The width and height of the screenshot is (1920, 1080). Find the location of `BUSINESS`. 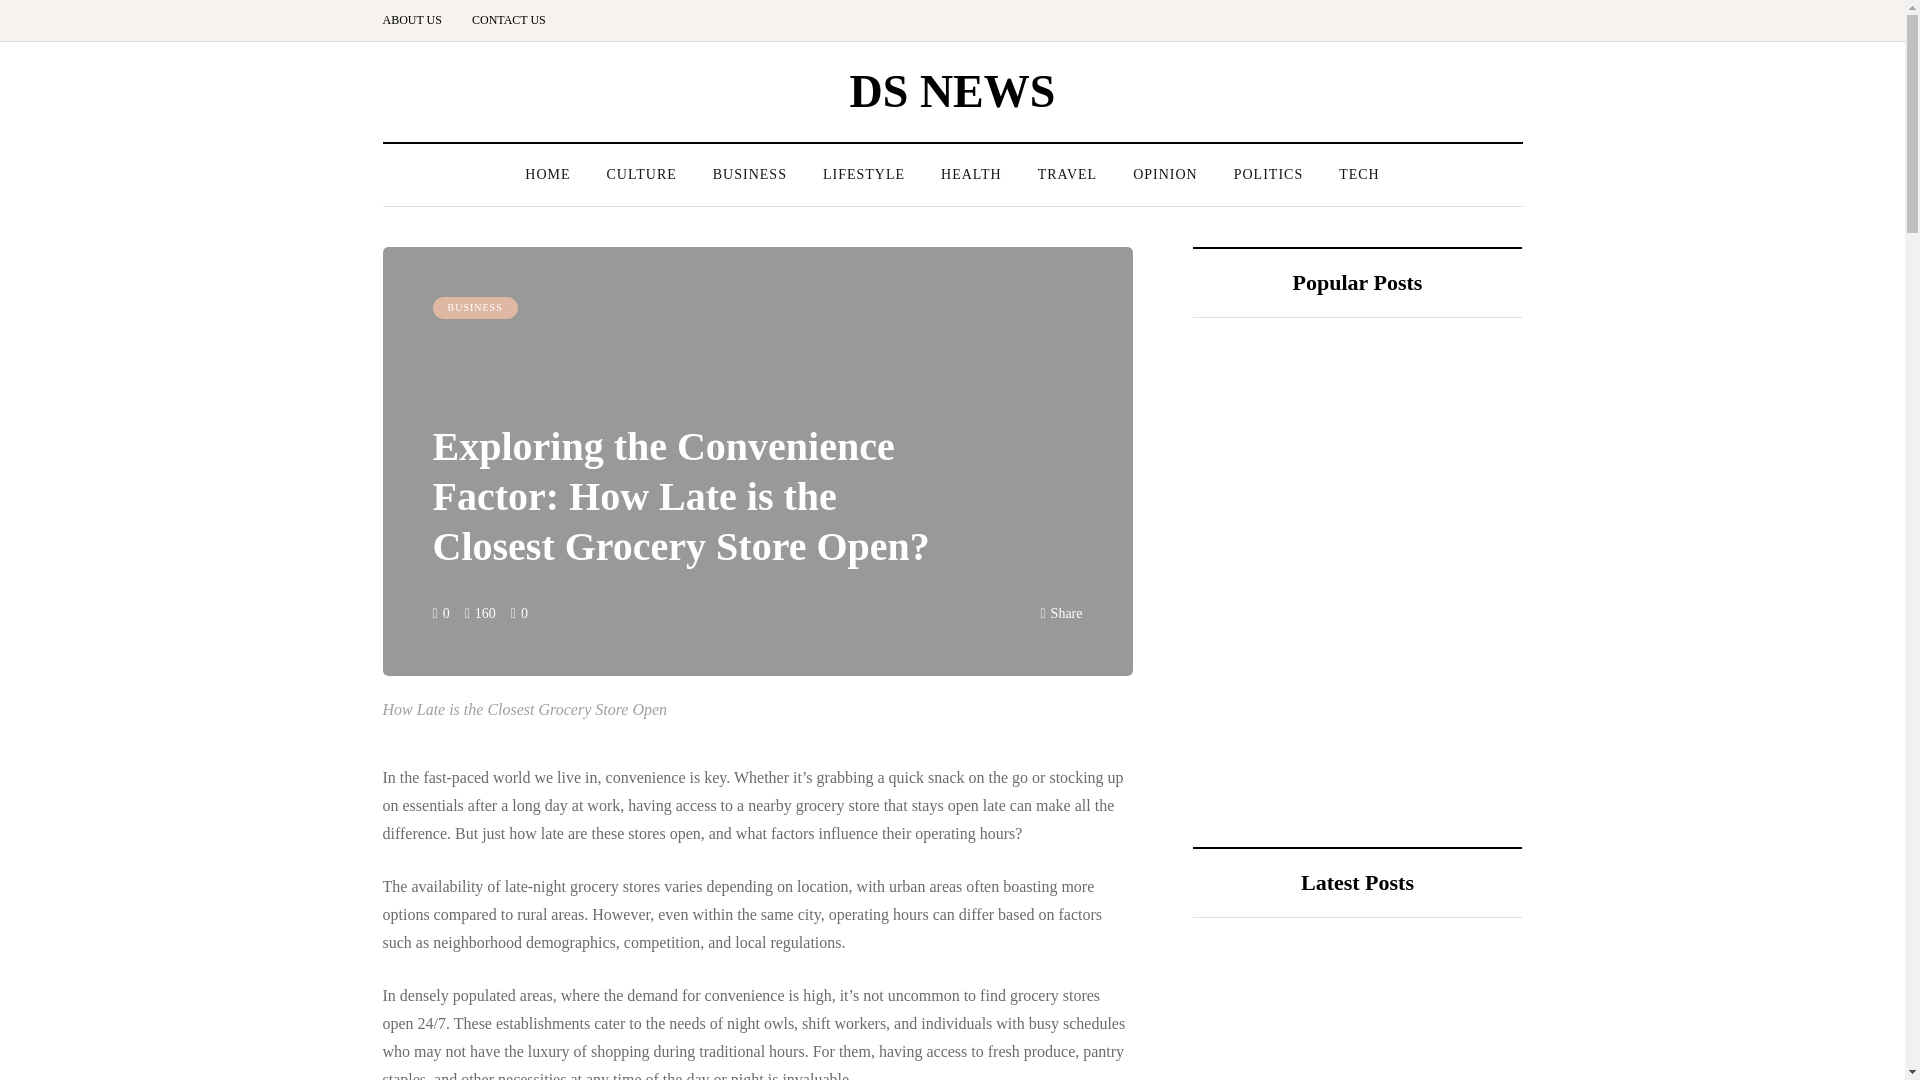

BUSINESS is located at coordinates (750, 174).